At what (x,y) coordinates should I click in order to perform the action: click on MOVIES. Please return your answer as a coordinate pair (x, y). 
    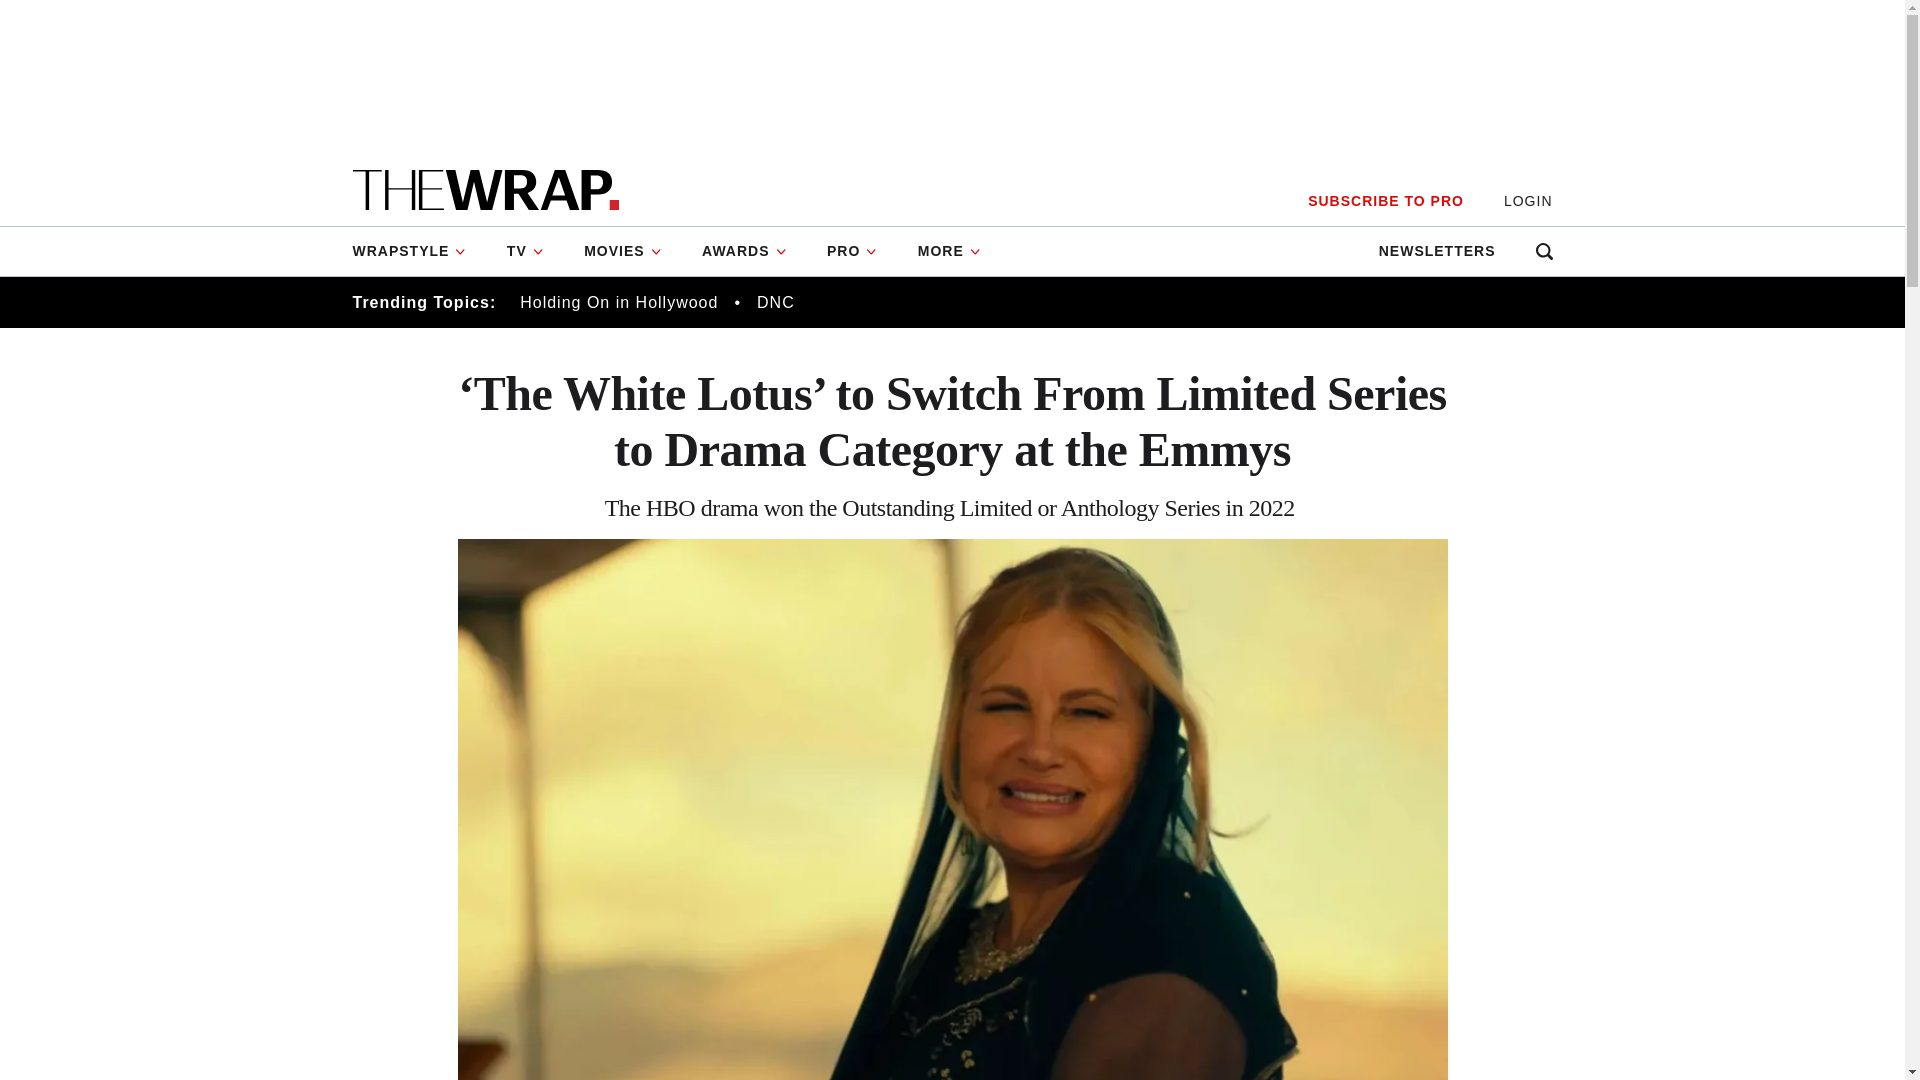
    Looking at the image, I should click on (622, 251).